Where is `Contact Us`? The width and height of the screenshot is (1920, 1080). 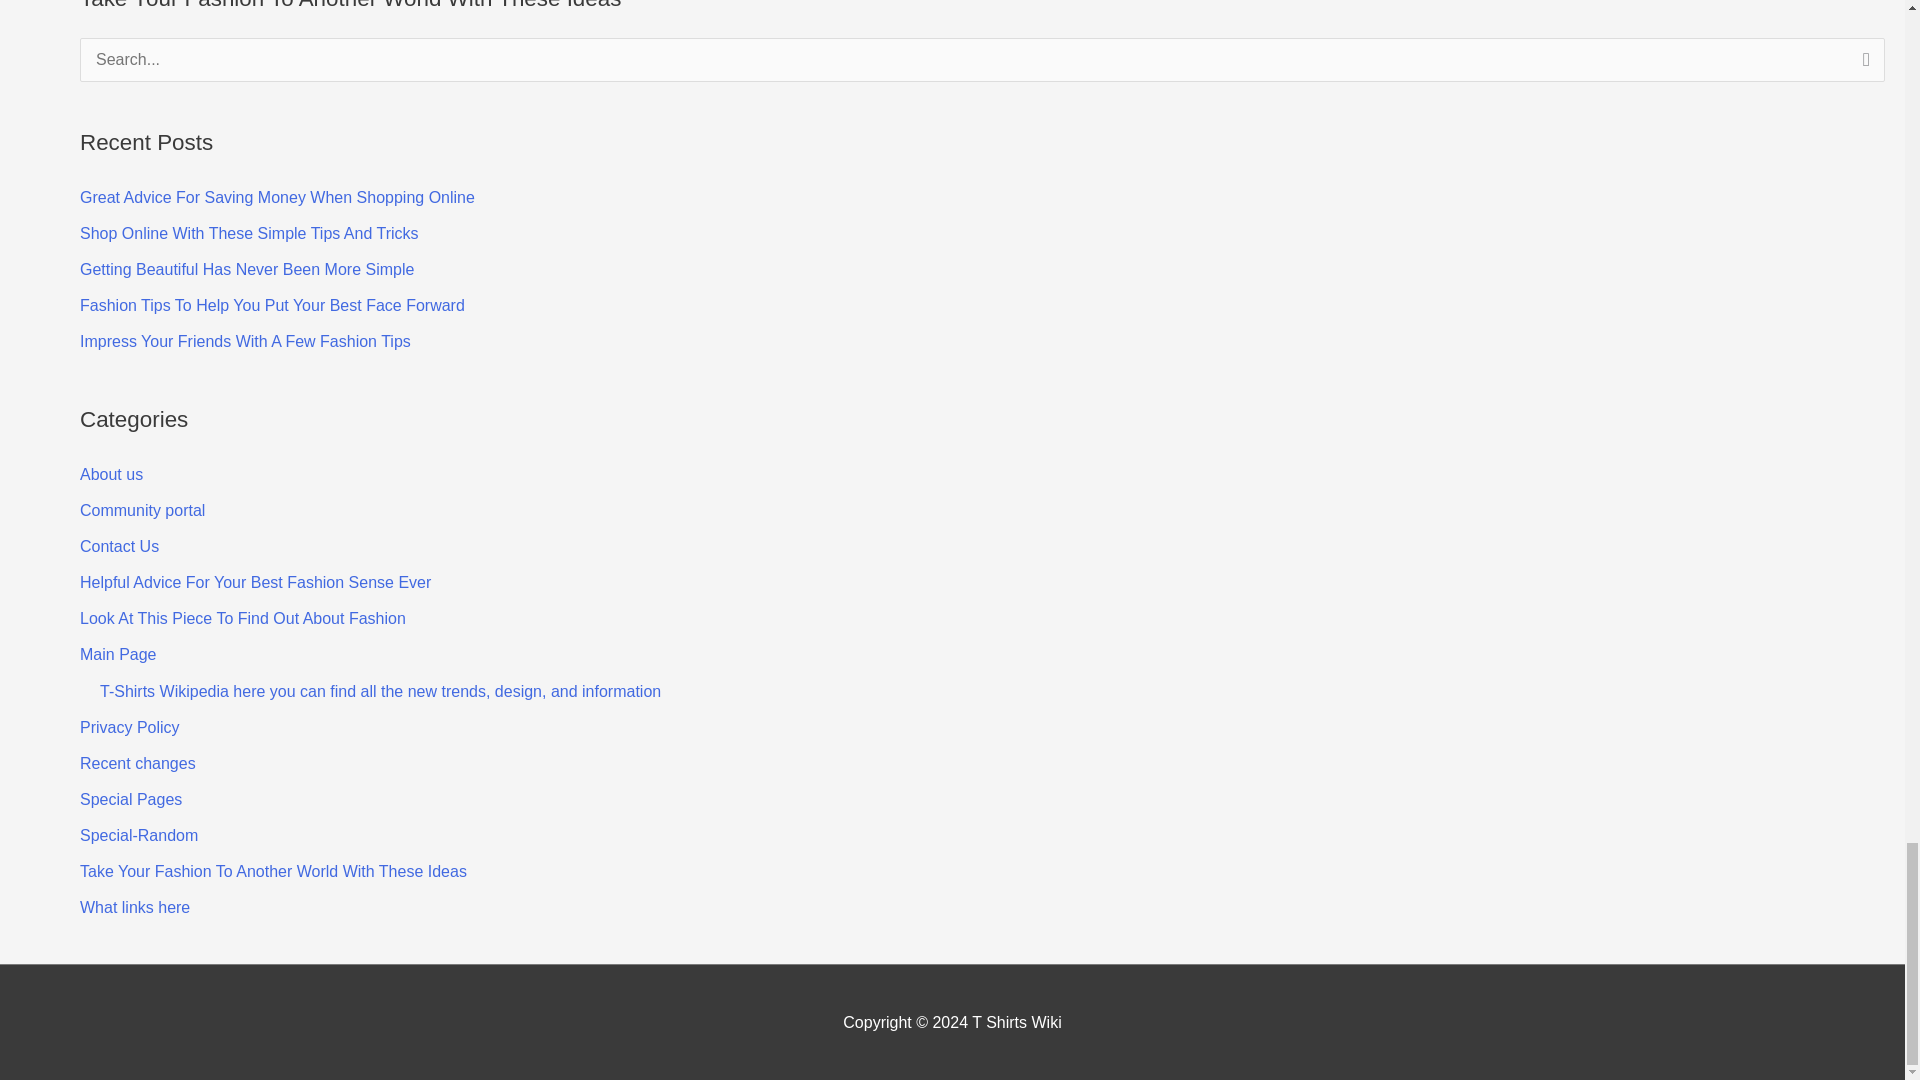
Contact Us is located at coordinates (120, 546).